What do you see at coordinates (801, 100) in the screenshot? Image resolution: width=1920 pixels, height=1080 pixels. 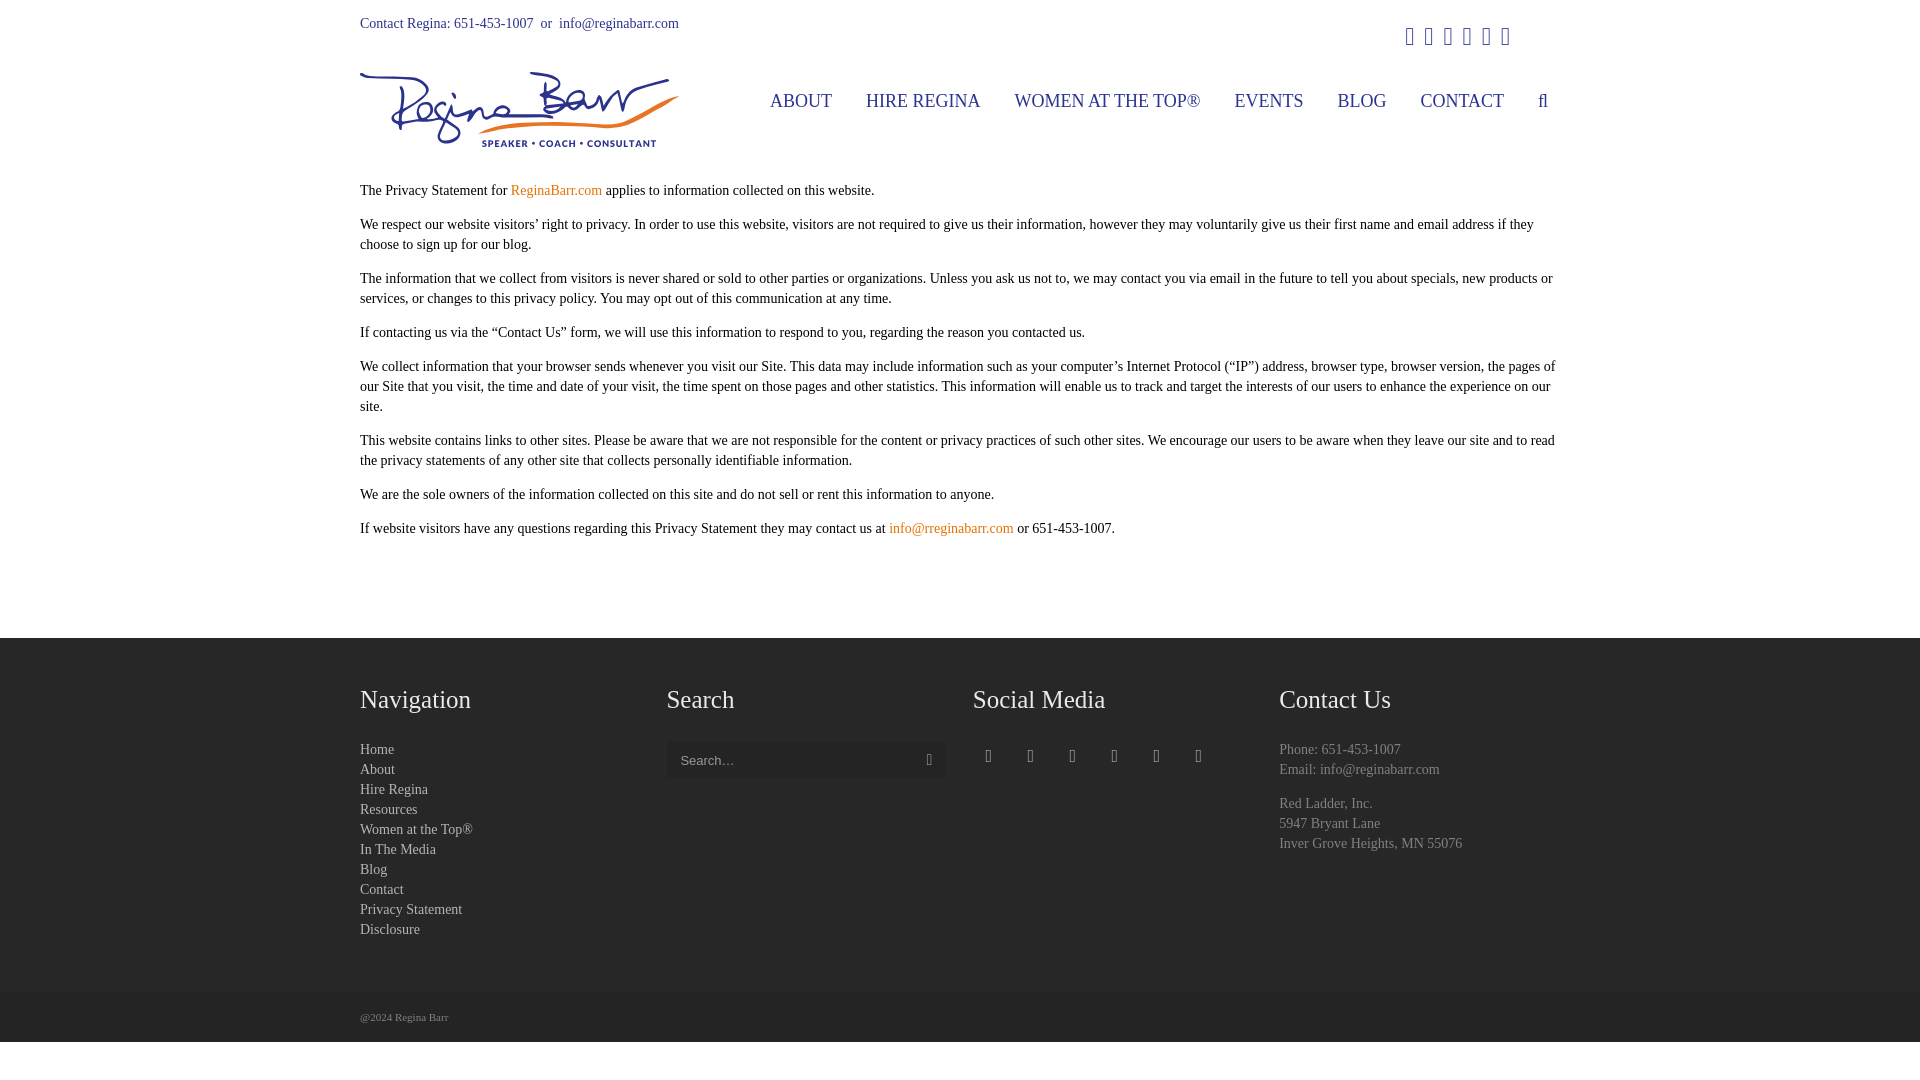 I see `ABOUT` at bounding box center [801, 100].